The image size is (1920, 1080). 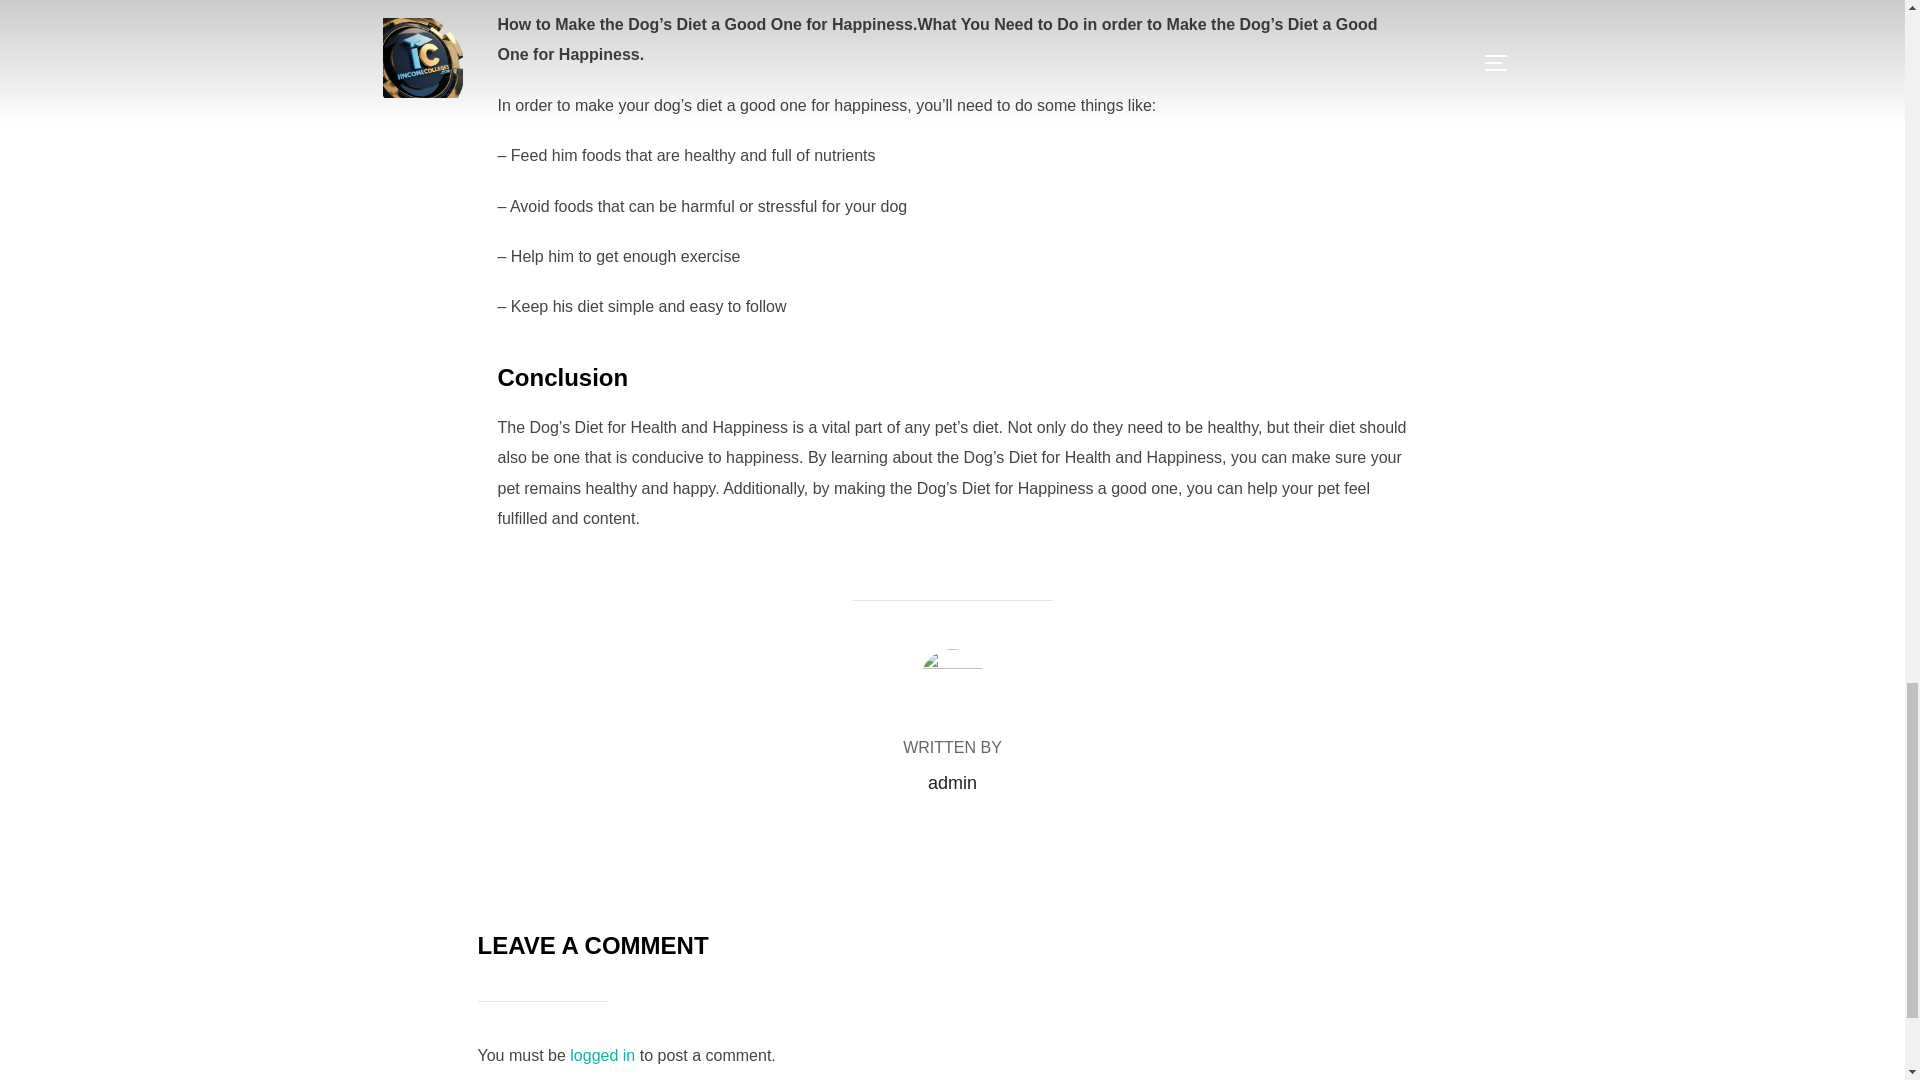 I want to click on logged in, so click(x=602, y=1054).